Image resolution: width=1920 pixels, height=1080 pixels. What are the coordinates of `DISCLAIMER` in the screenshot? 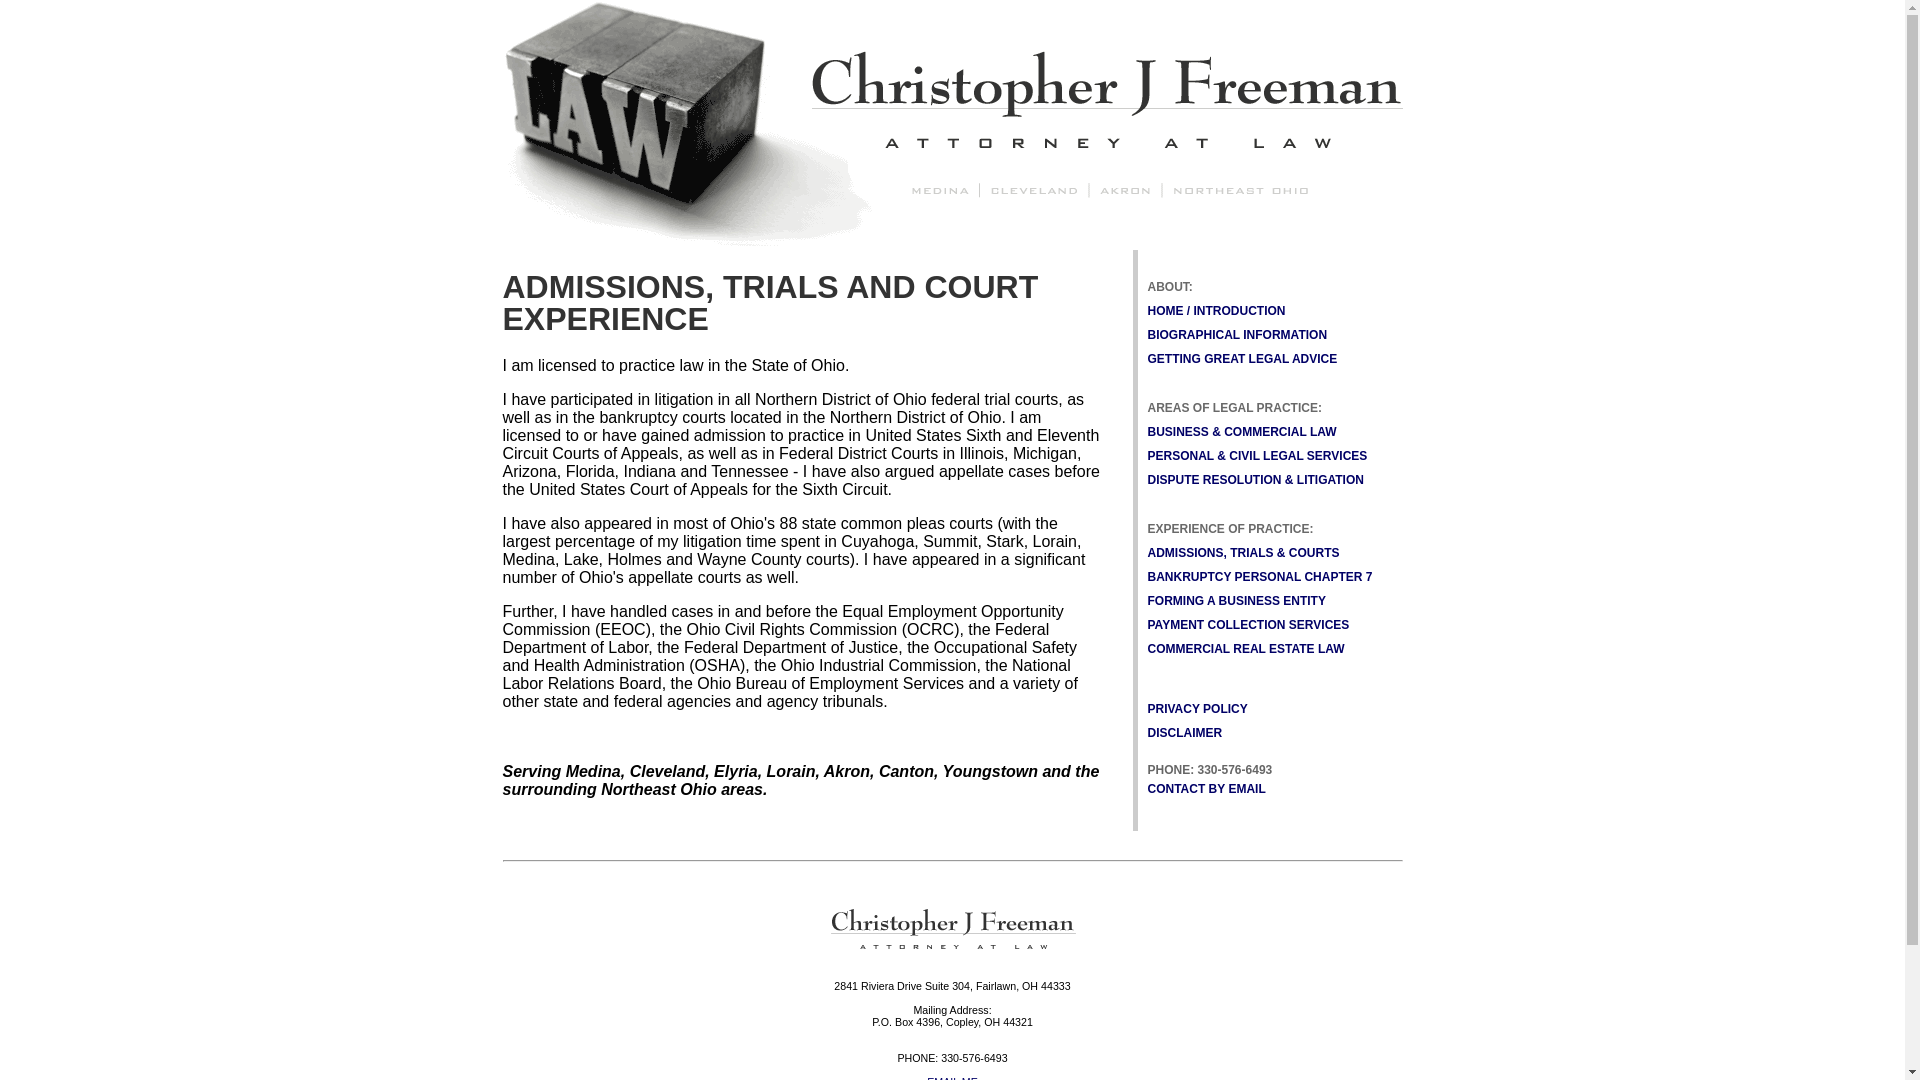 It's located at (1186, 732).